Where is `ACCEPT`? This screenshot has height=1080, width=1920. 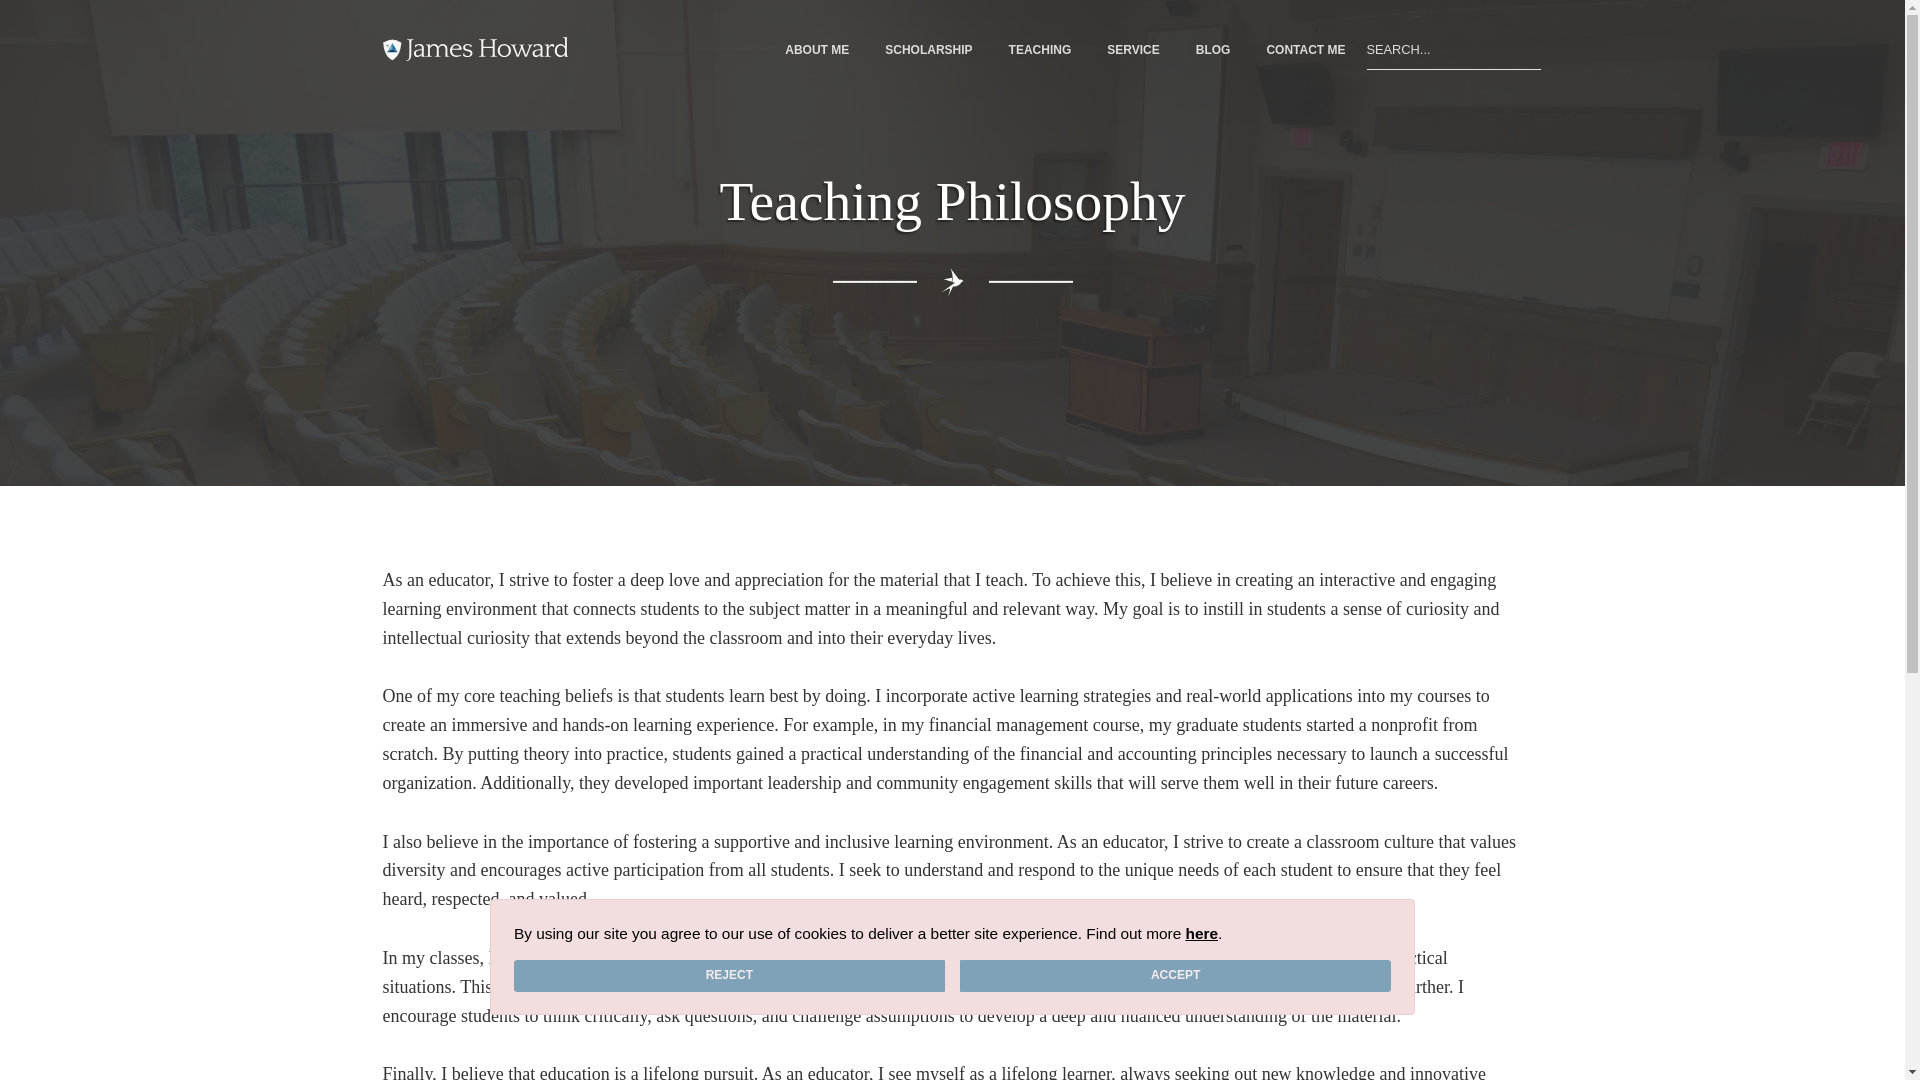 ACCEPT is located at coordinates (1175, 976).